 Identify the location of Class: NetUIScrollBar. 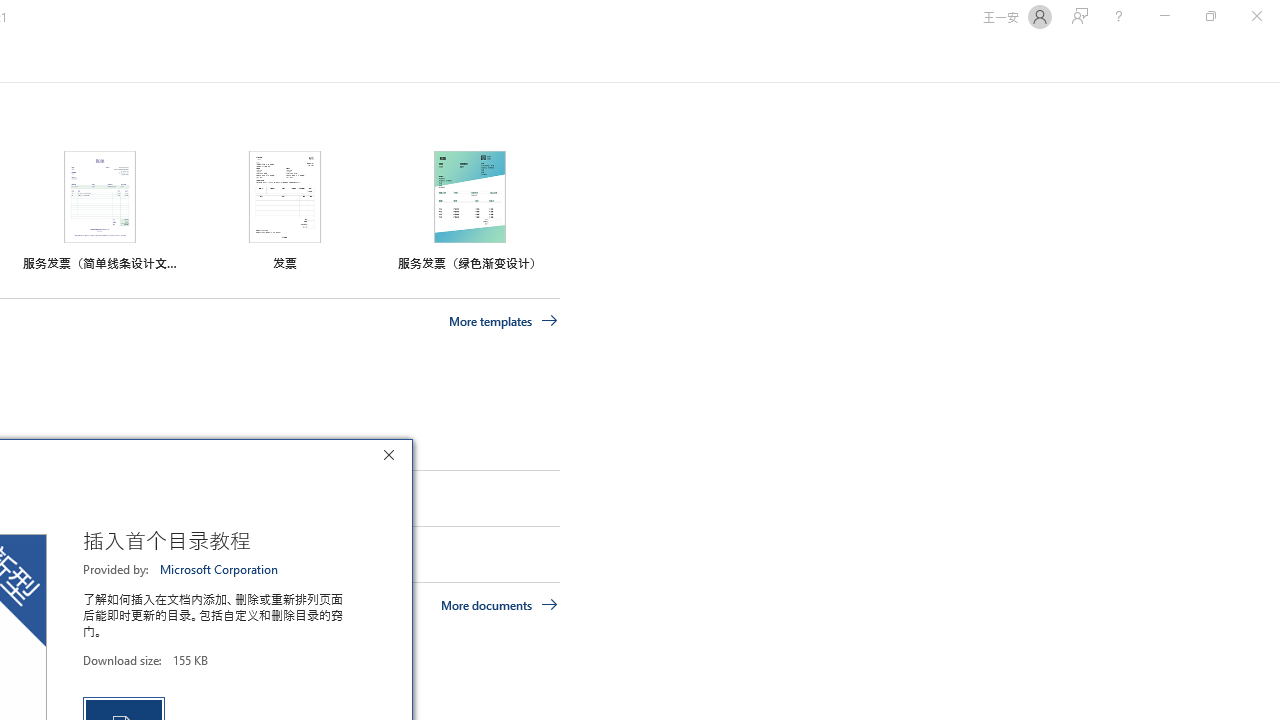
(1272, 59).